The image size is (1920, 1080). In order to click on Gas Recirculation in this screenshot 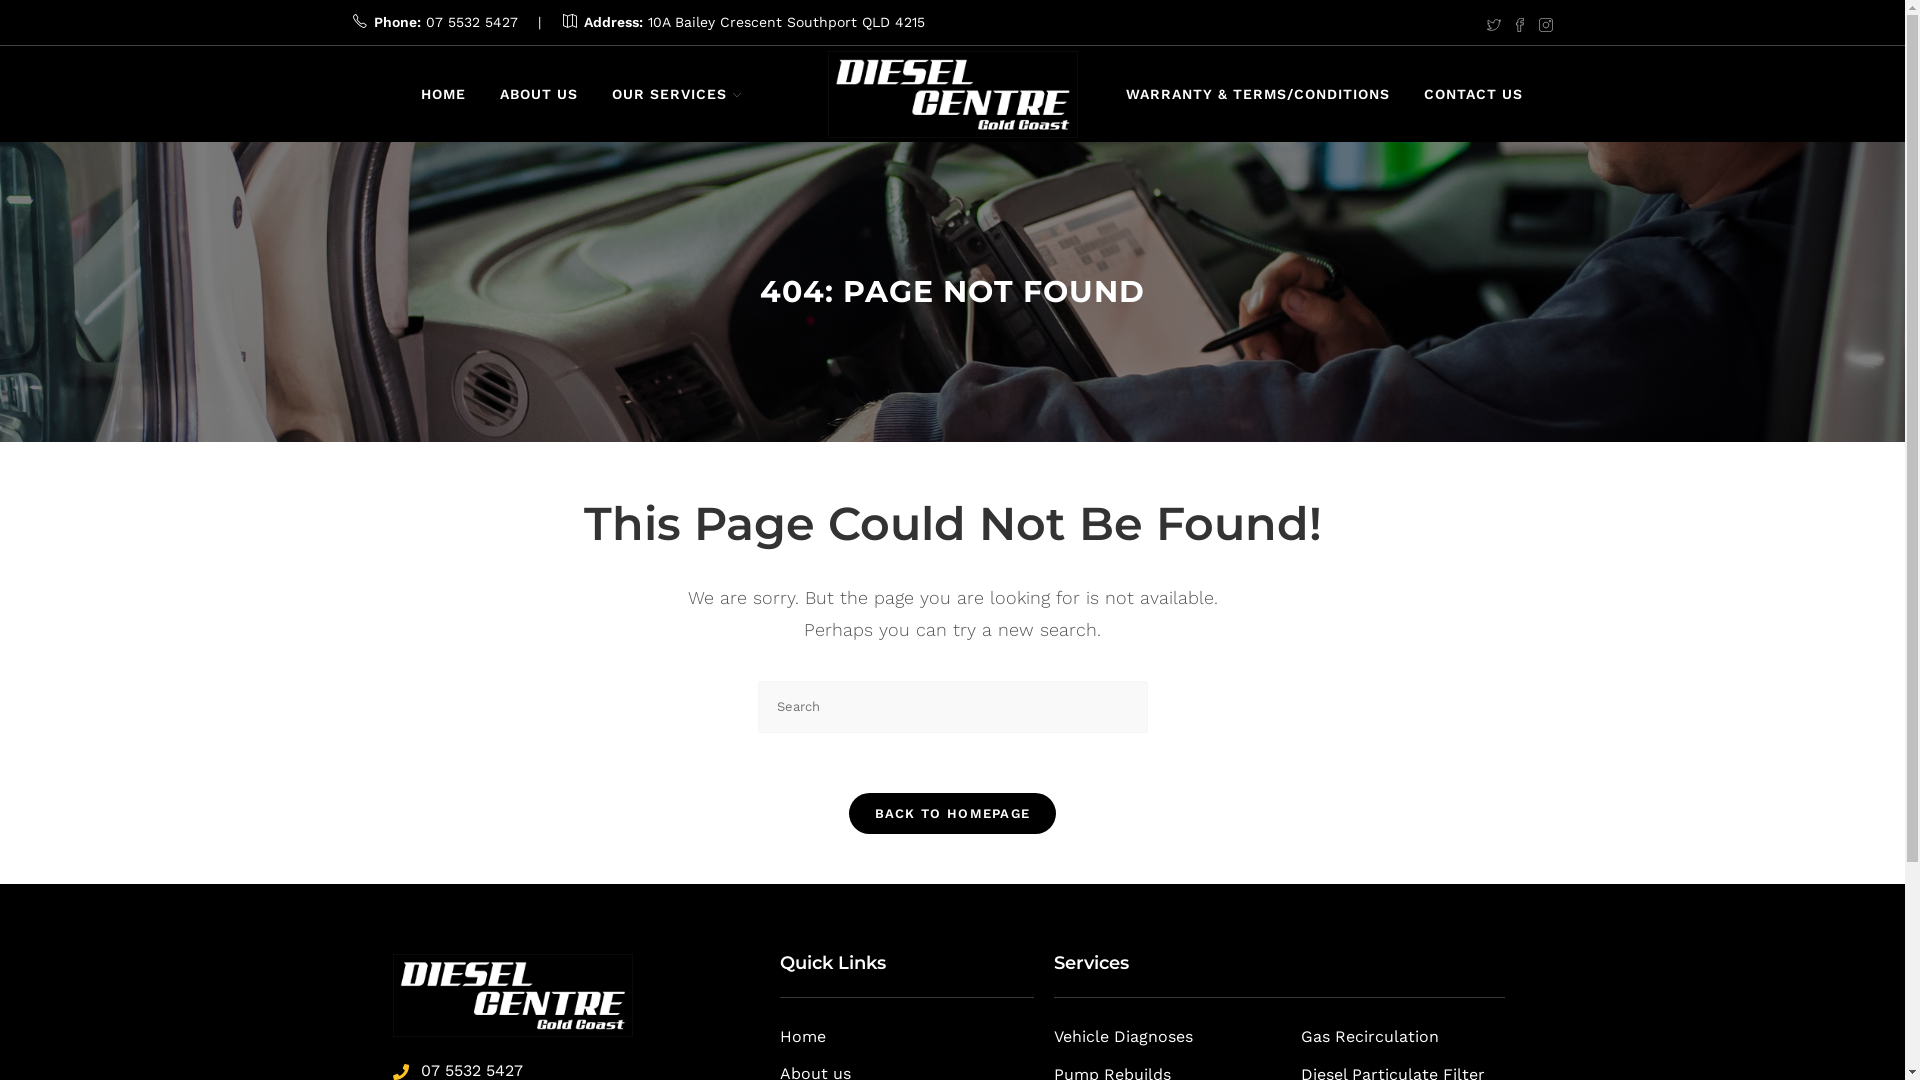, I will do `click(1402, 1038)`.